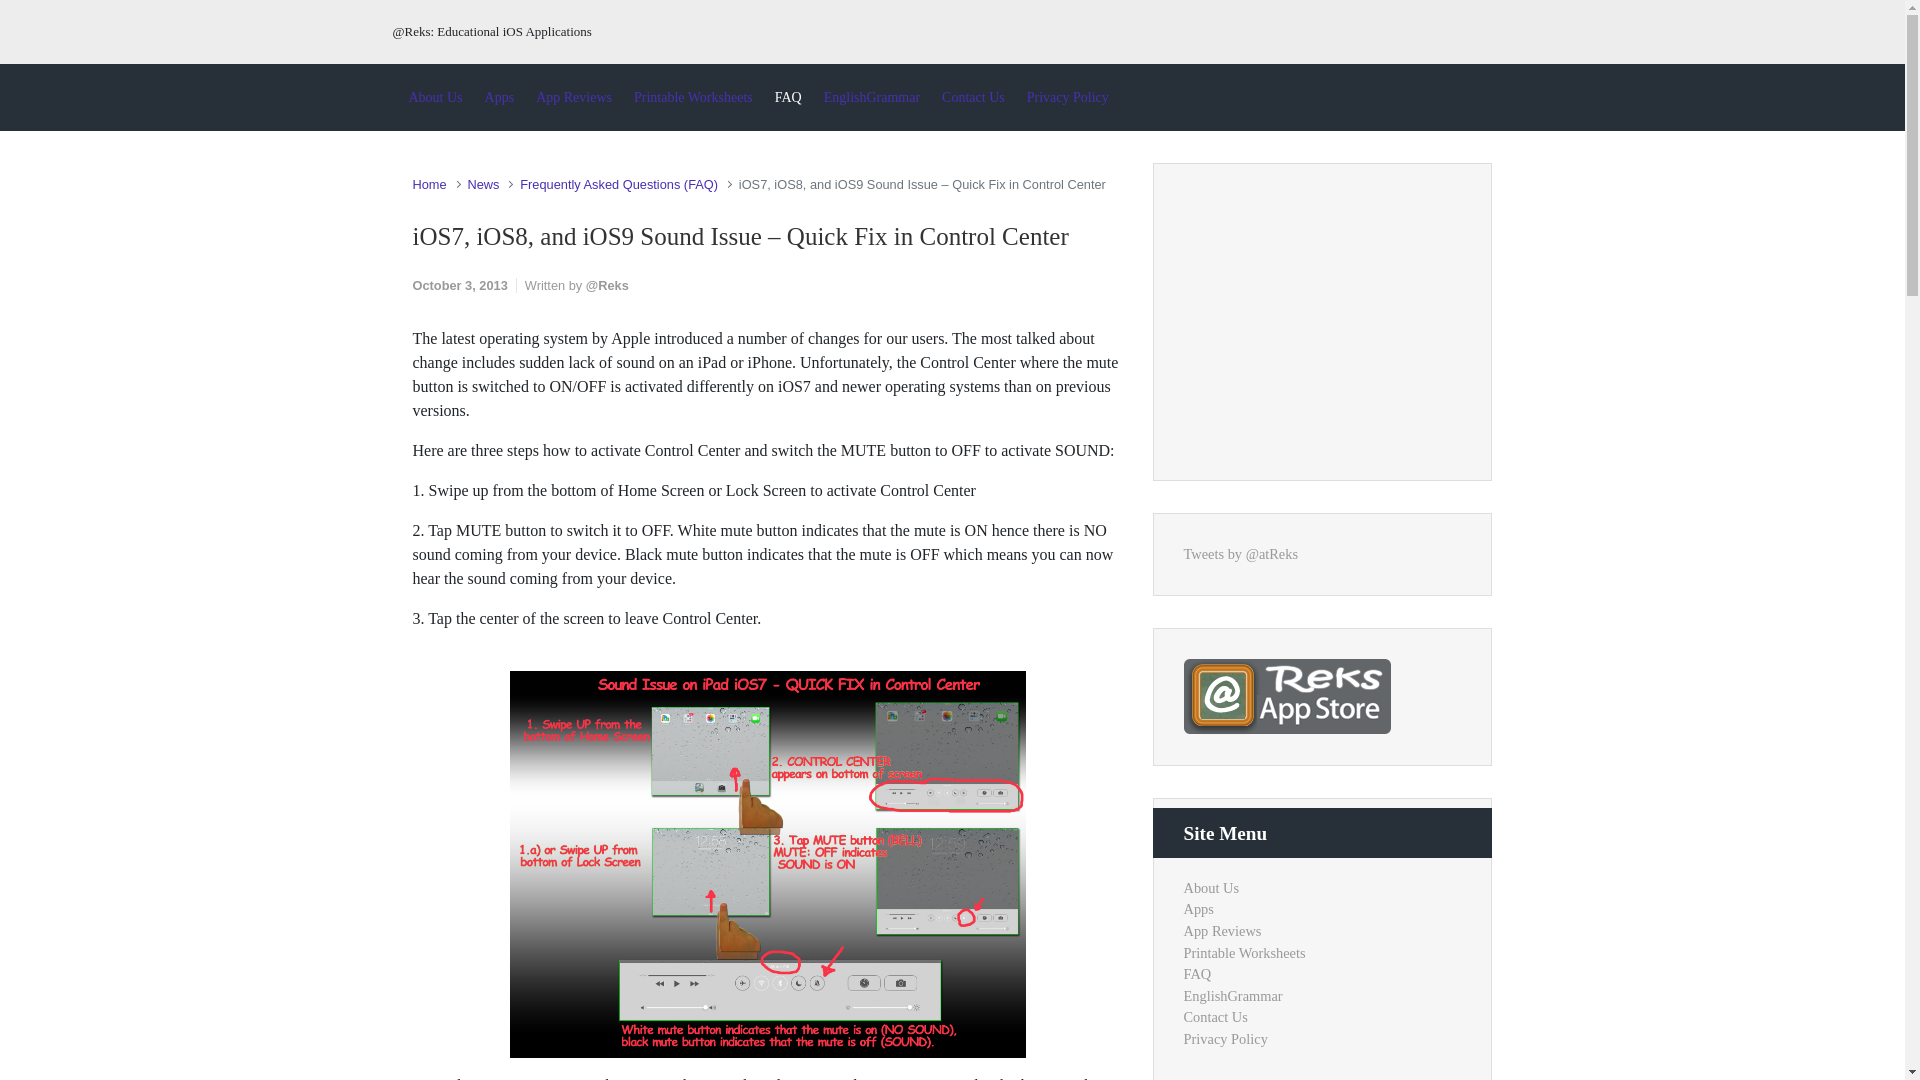 The height and width of the screenshot is (1080, 1920). What do you see at coordinates (1068, 98) in the screenshot?
I see `Privacy Policy` at bounding box center [1068, 98].